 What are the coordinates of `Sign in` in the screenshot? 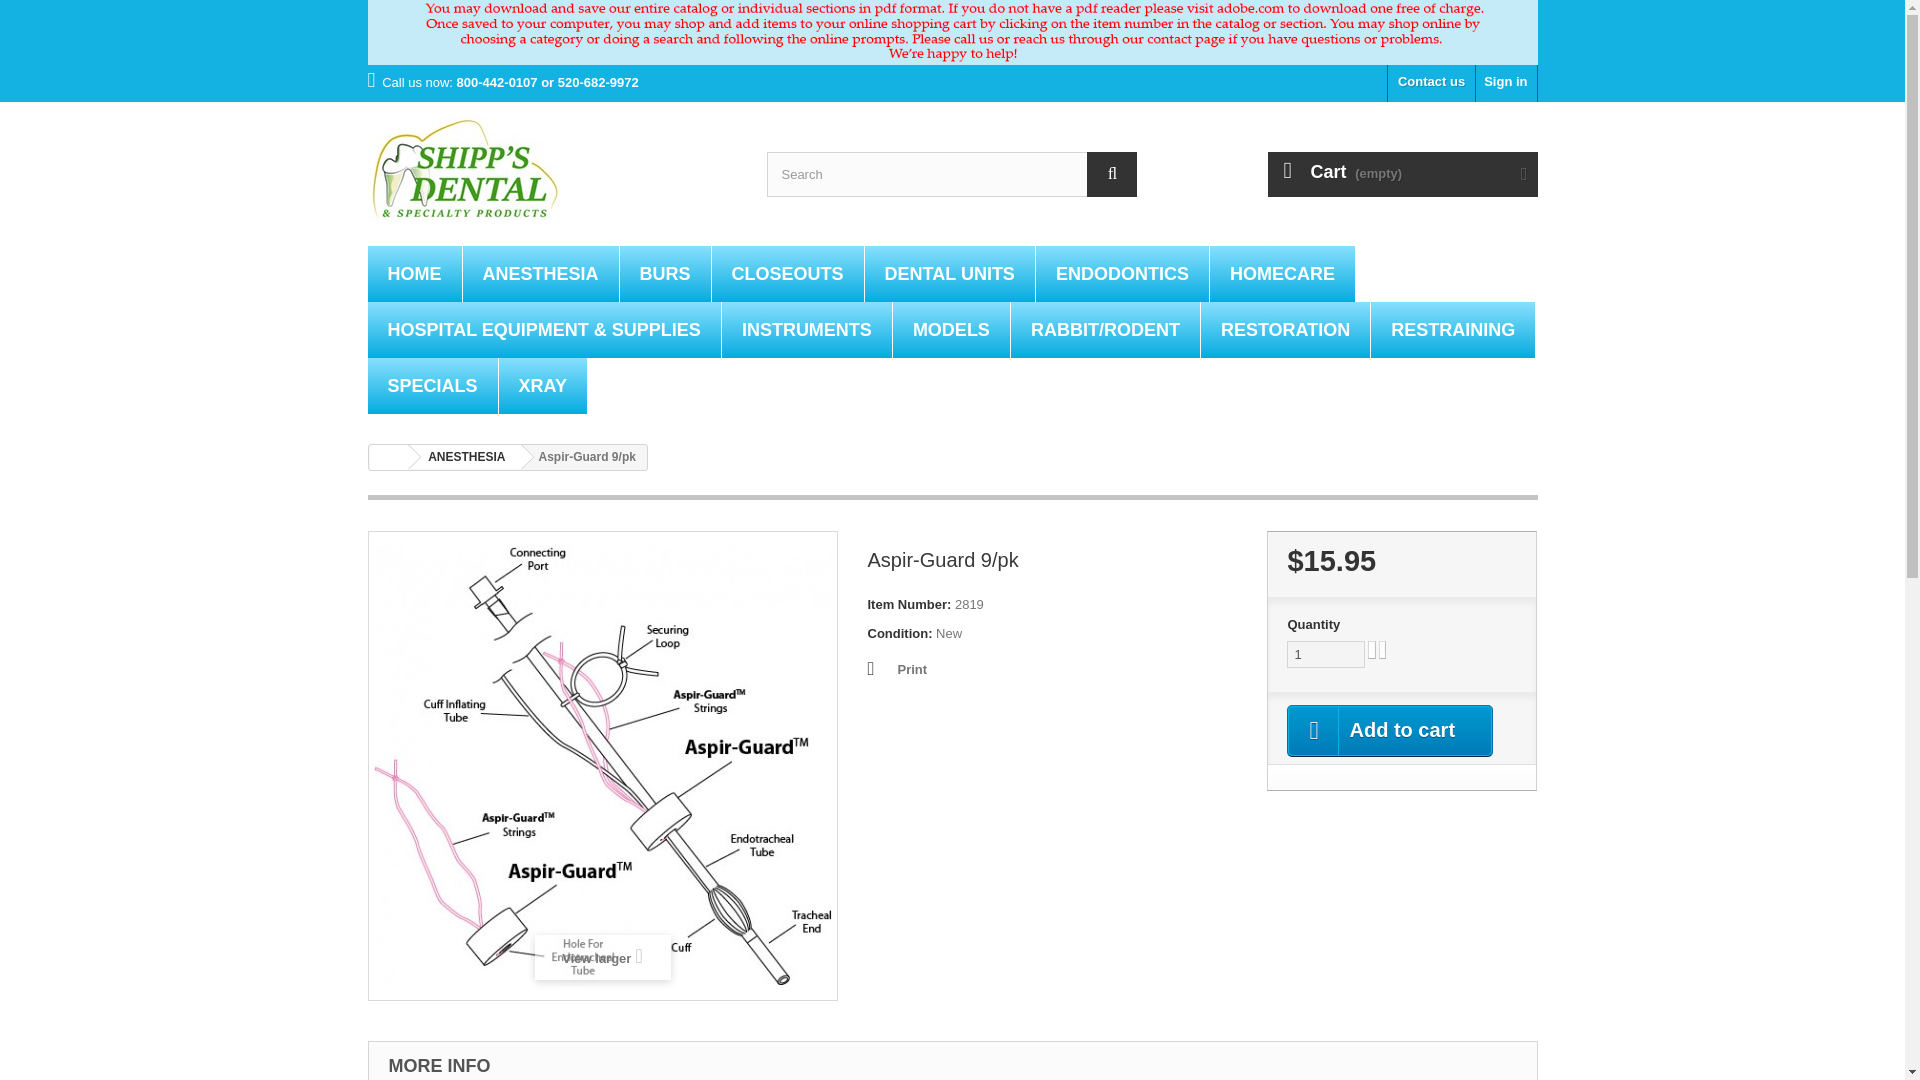 It's located at (1506, 82).